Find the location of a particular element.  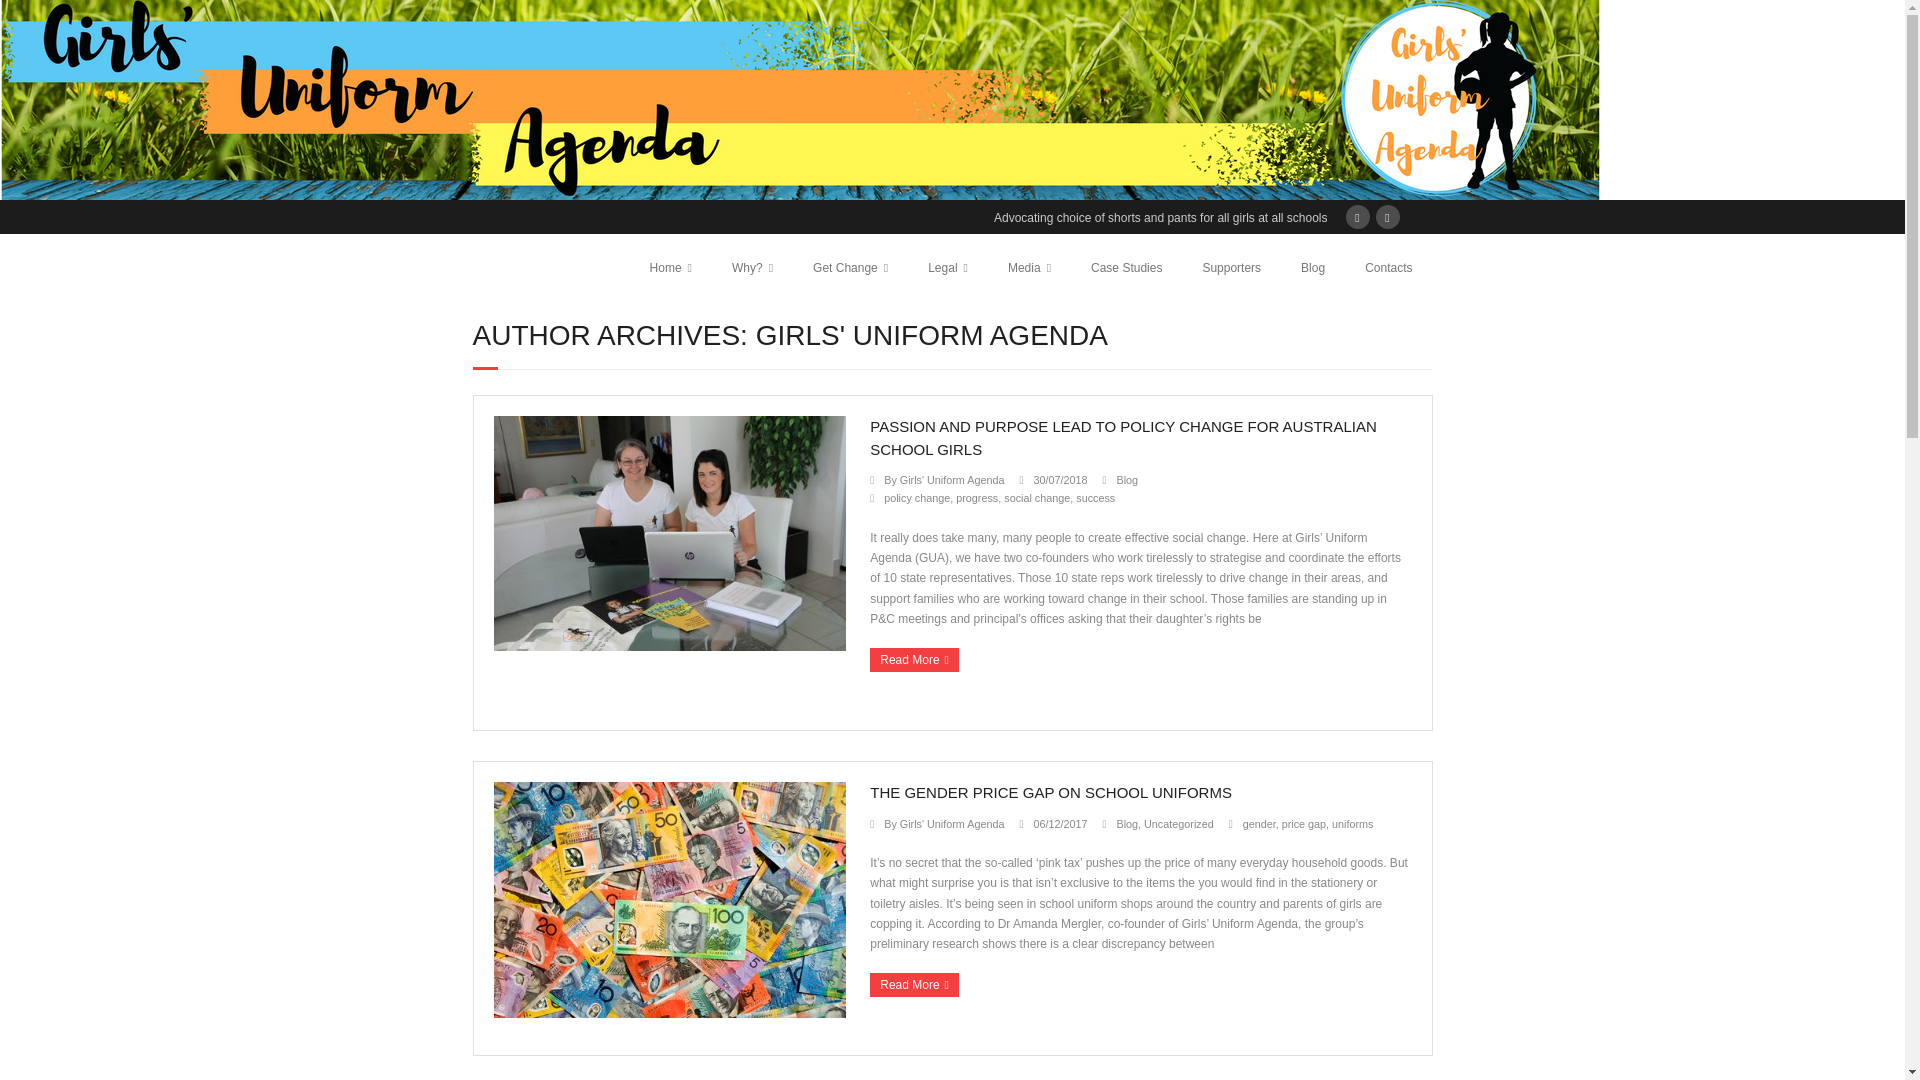

Contacts is located at coordinates (1388, 268).